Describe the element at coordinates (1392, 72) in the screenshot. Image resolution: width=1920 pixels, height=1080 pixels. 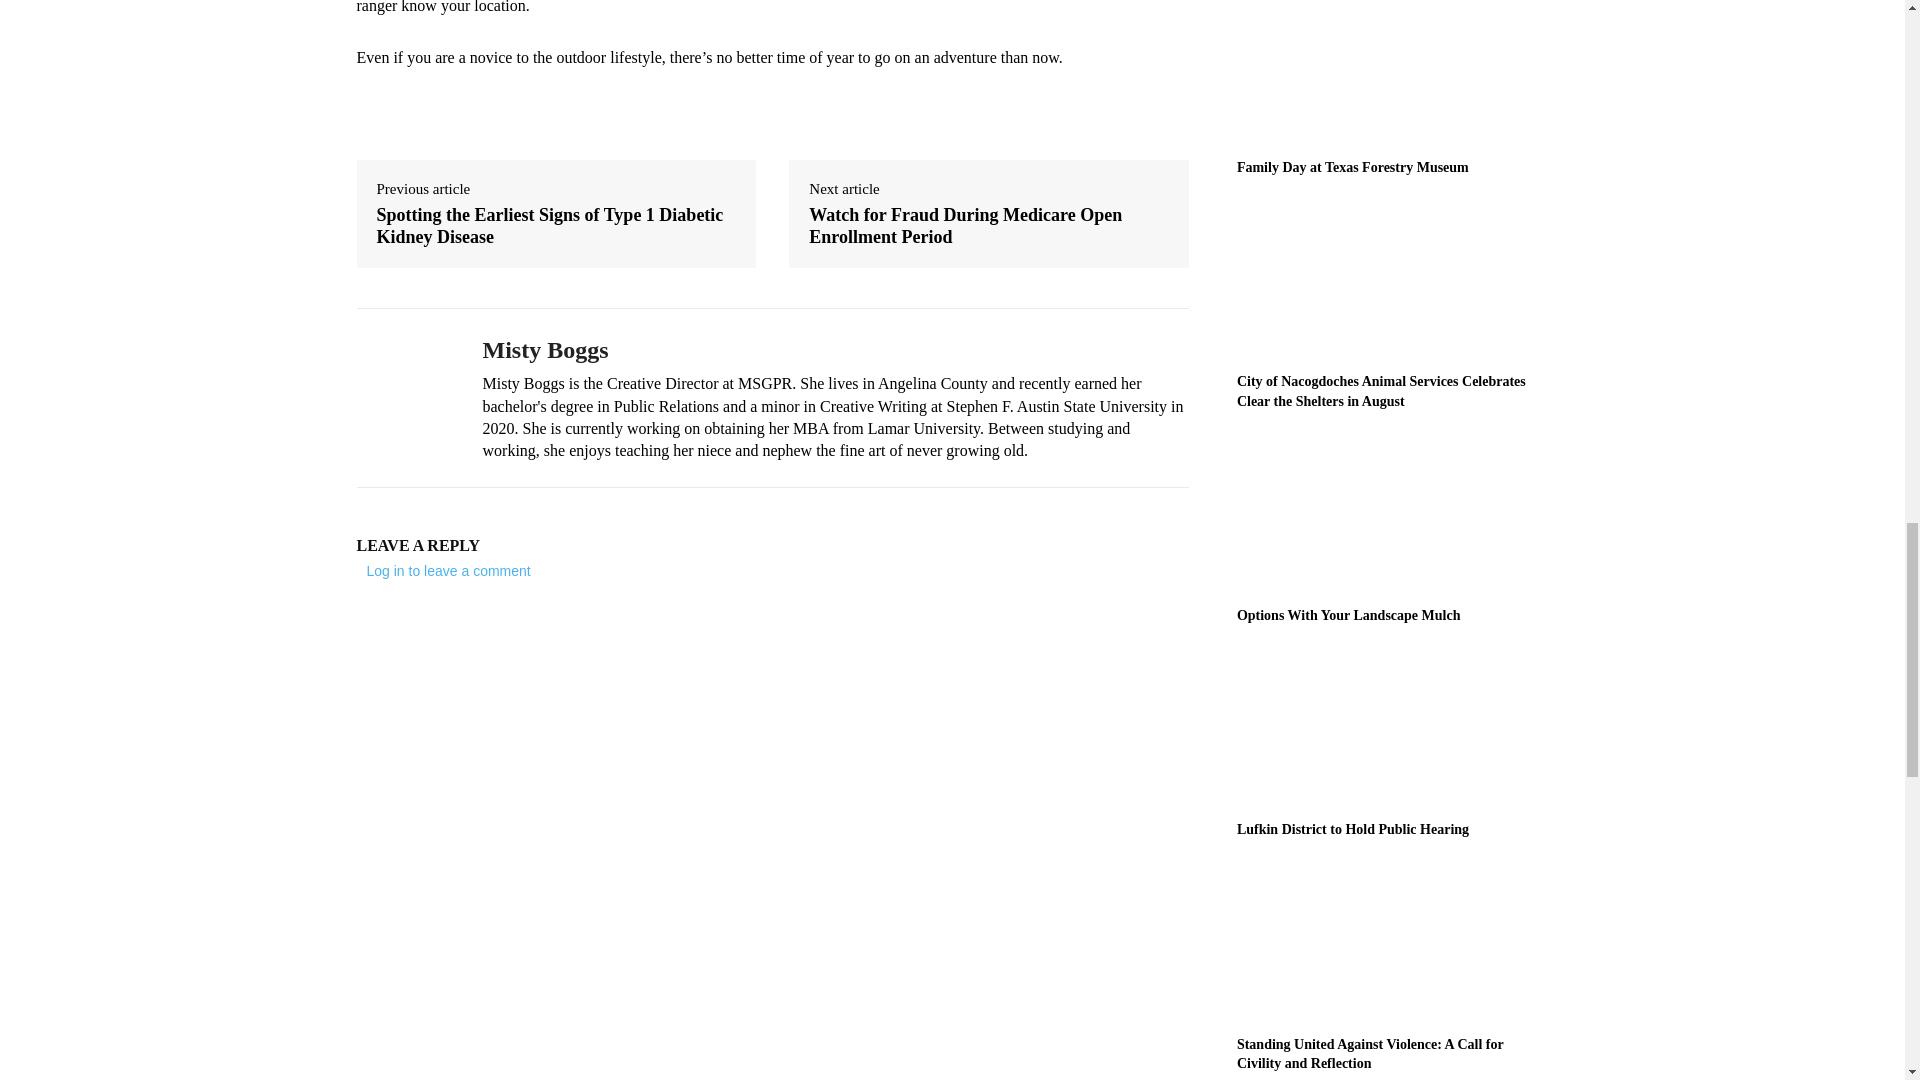
I see `Family Day at Texas Forestry Museum` at that location.